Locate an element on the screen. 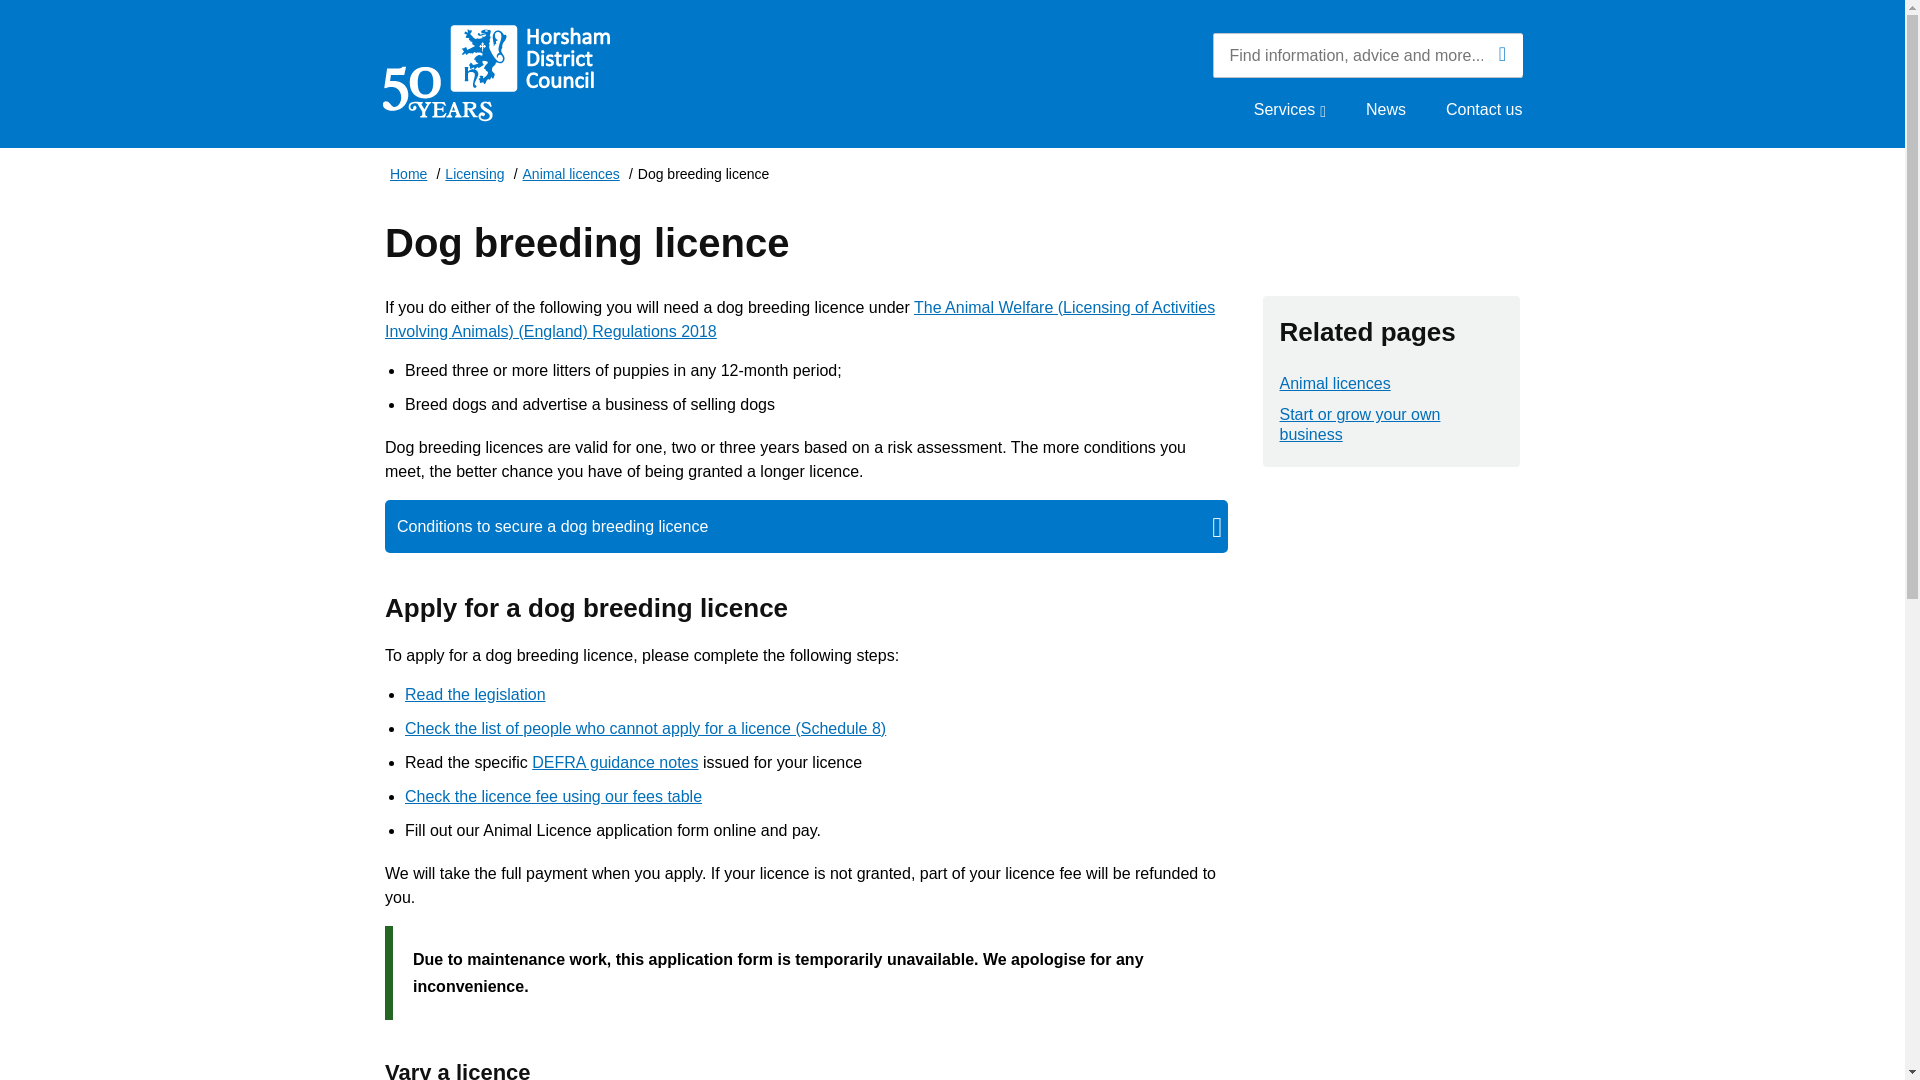  Home is located at coordinates (408, 176).